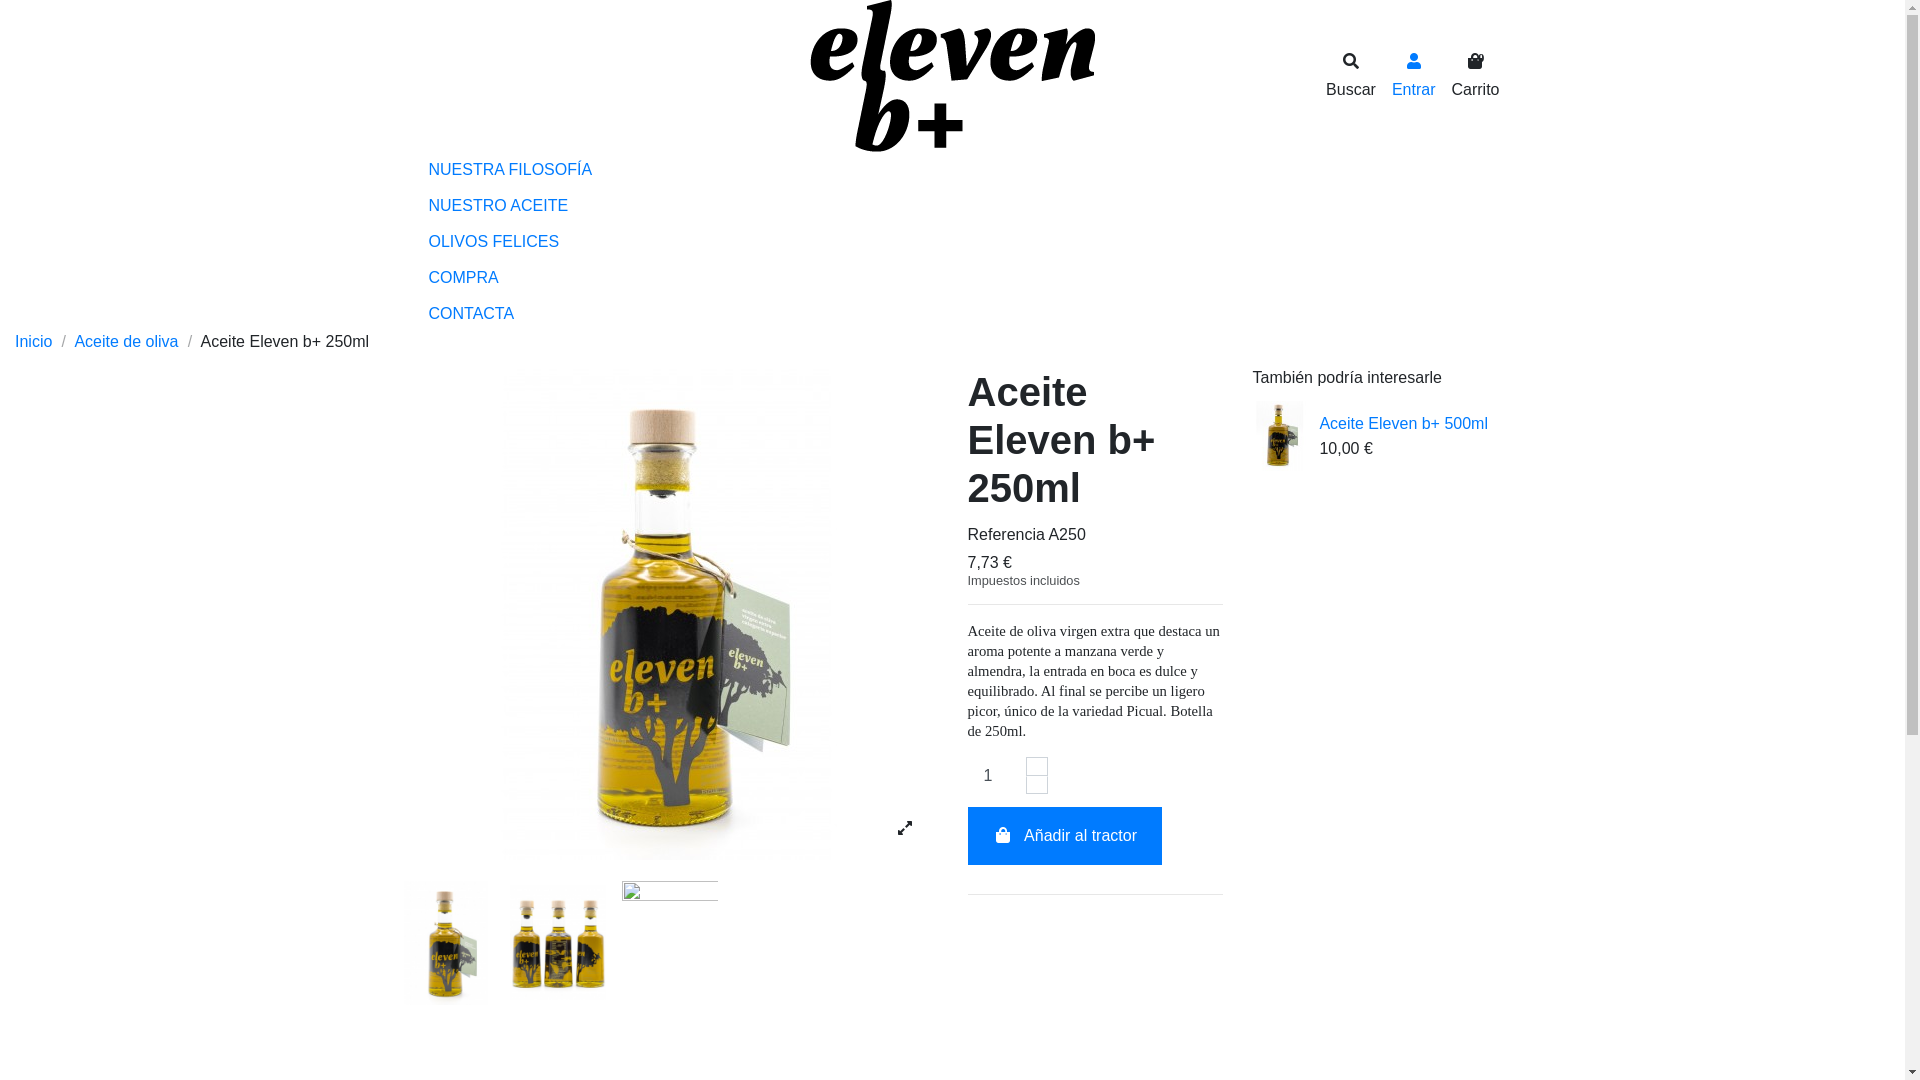  Describe the element at coordinates (36, 342) in the screenshot. I see `Inicio` at that location.